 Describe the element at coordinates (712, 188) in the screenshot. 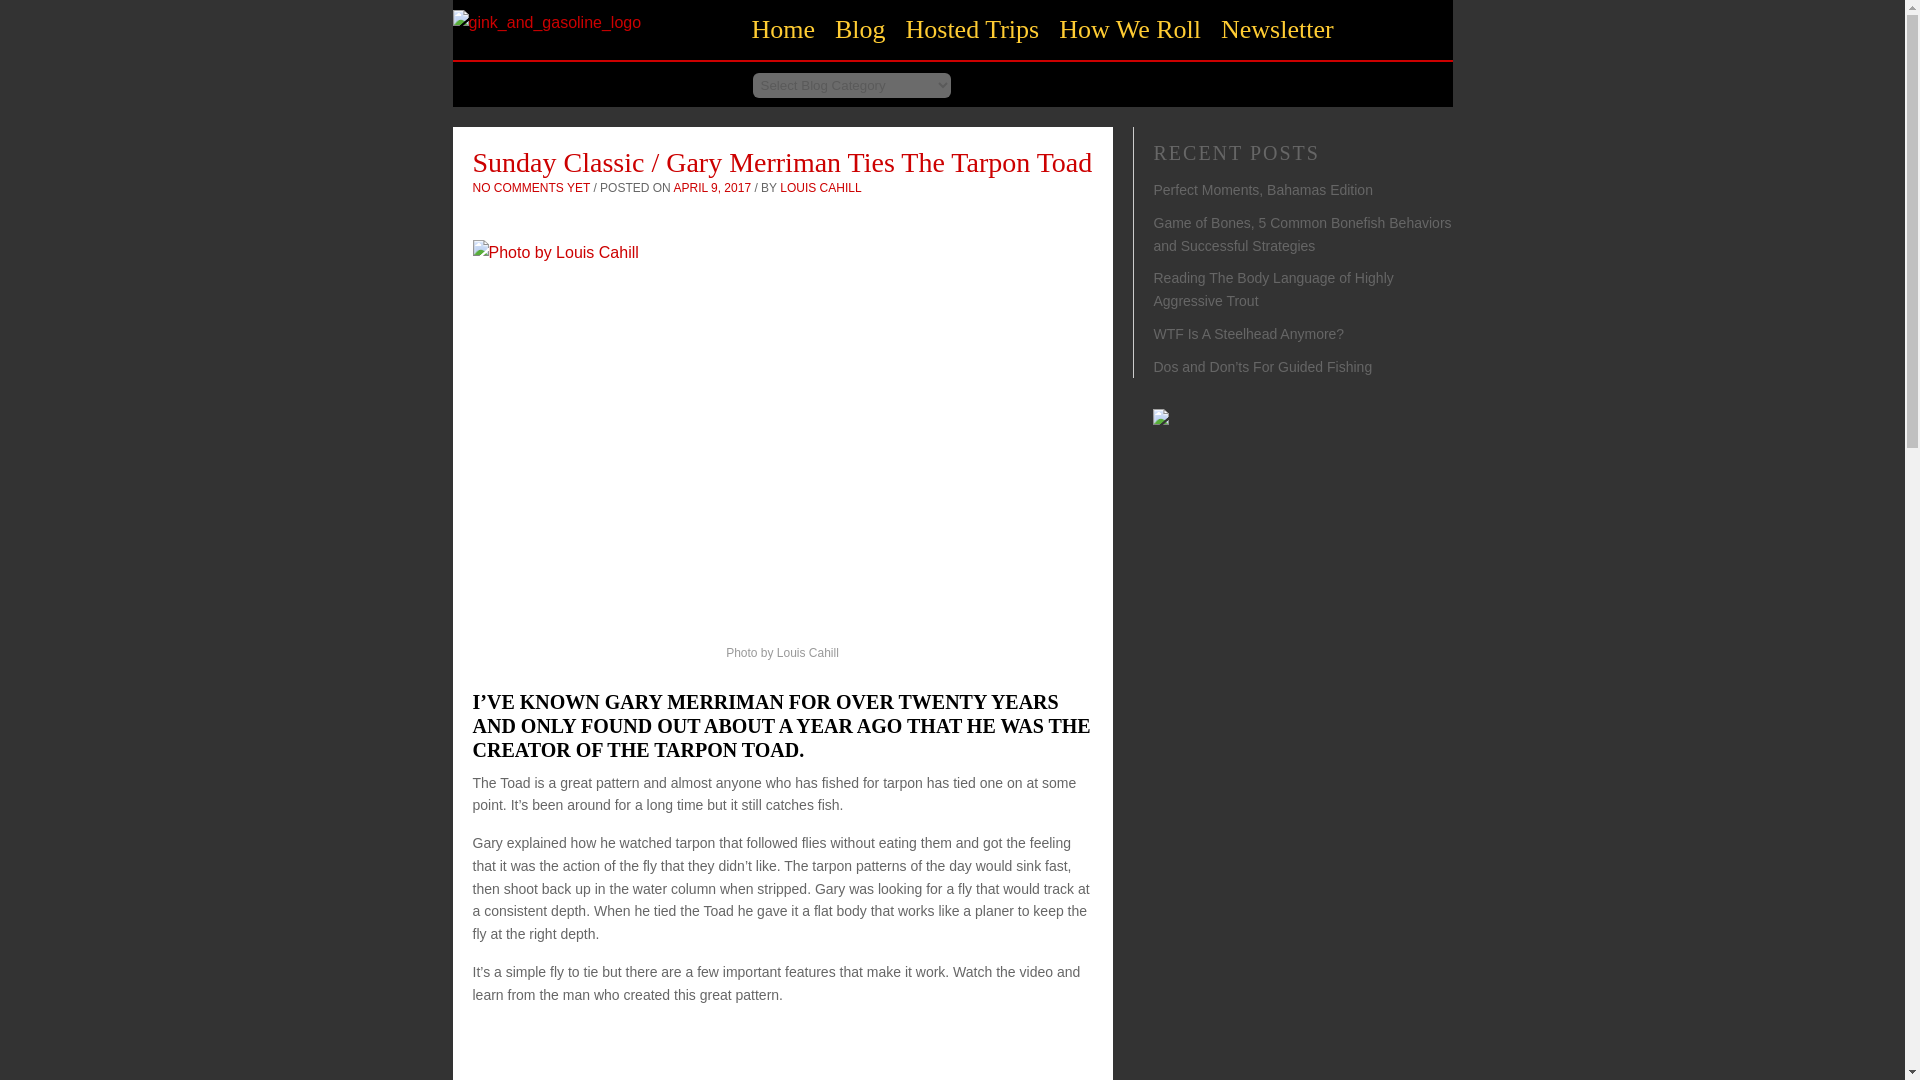

I see `5:00 am` at that location.